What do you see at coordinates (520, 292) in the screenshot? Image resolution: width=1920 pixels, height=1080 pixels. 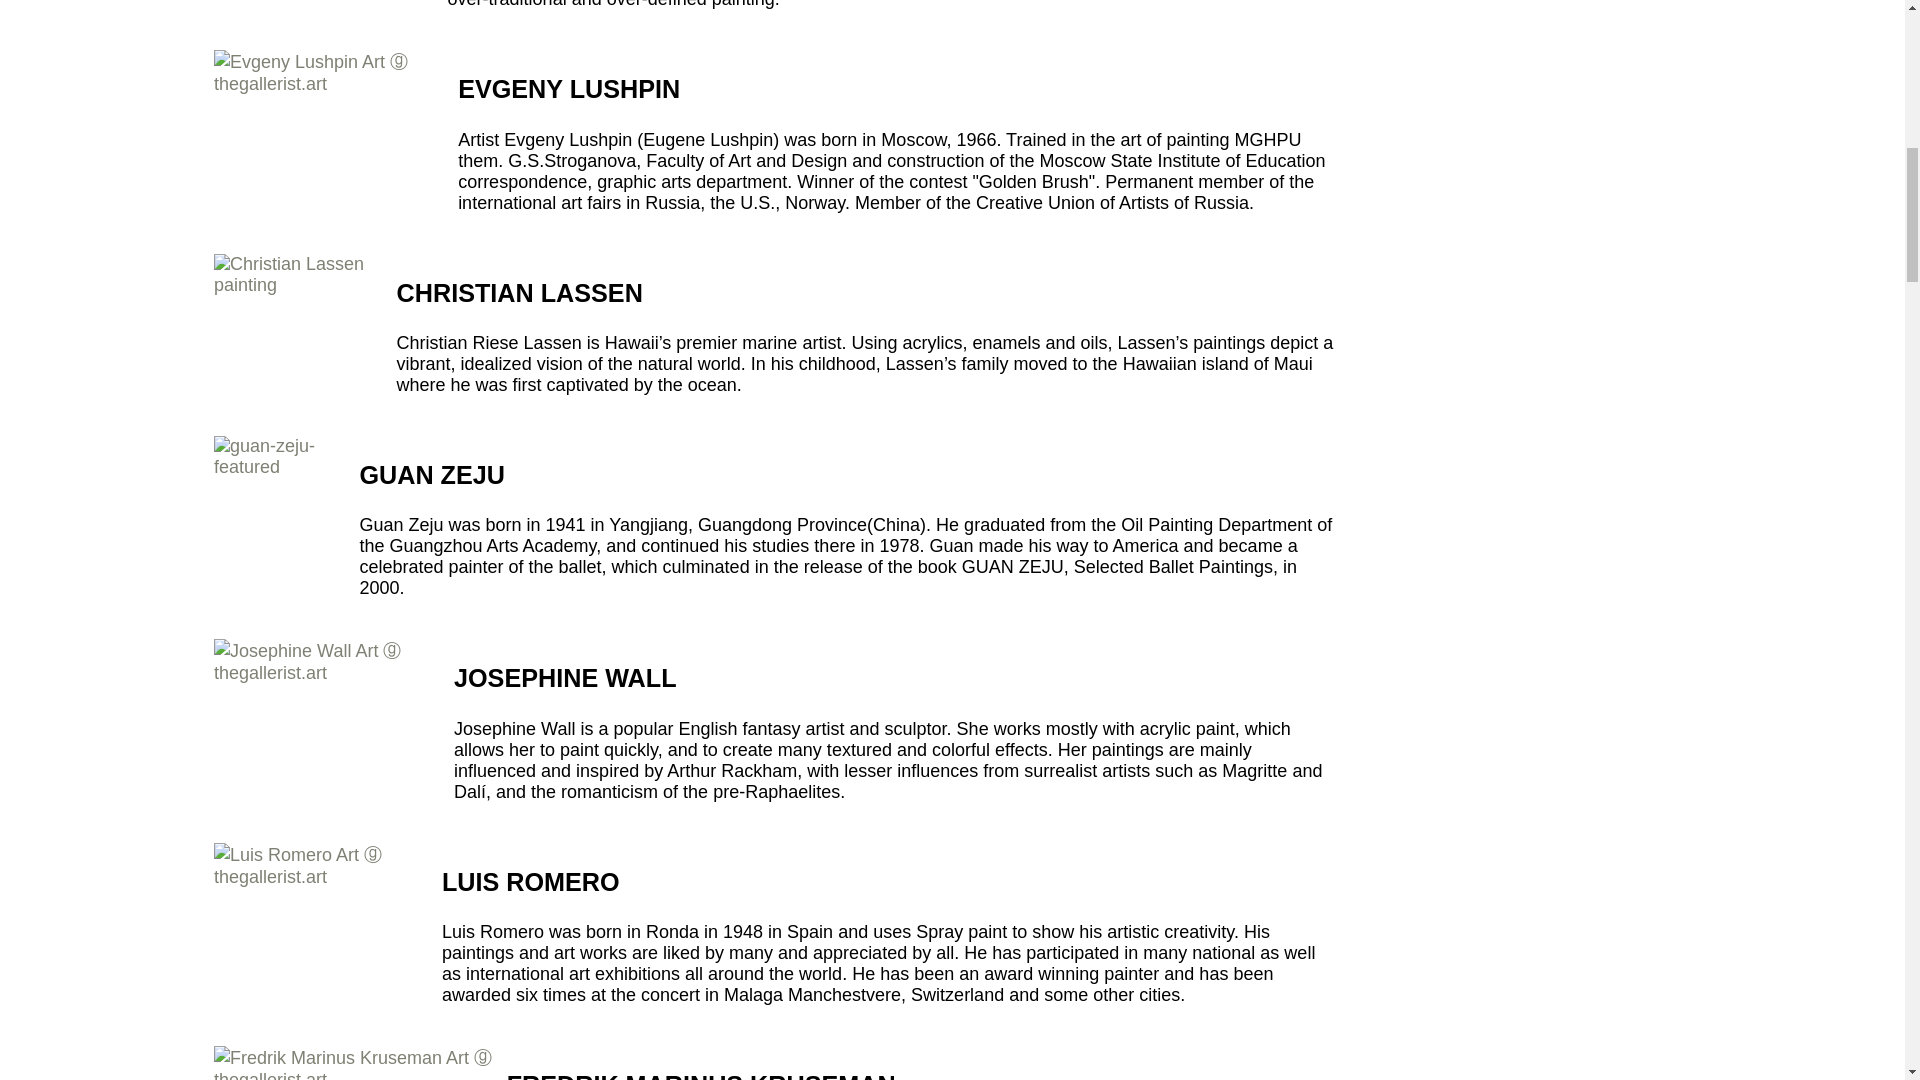 I see `CHRISTIAN LASSEN` at bounding box center [520, 292].